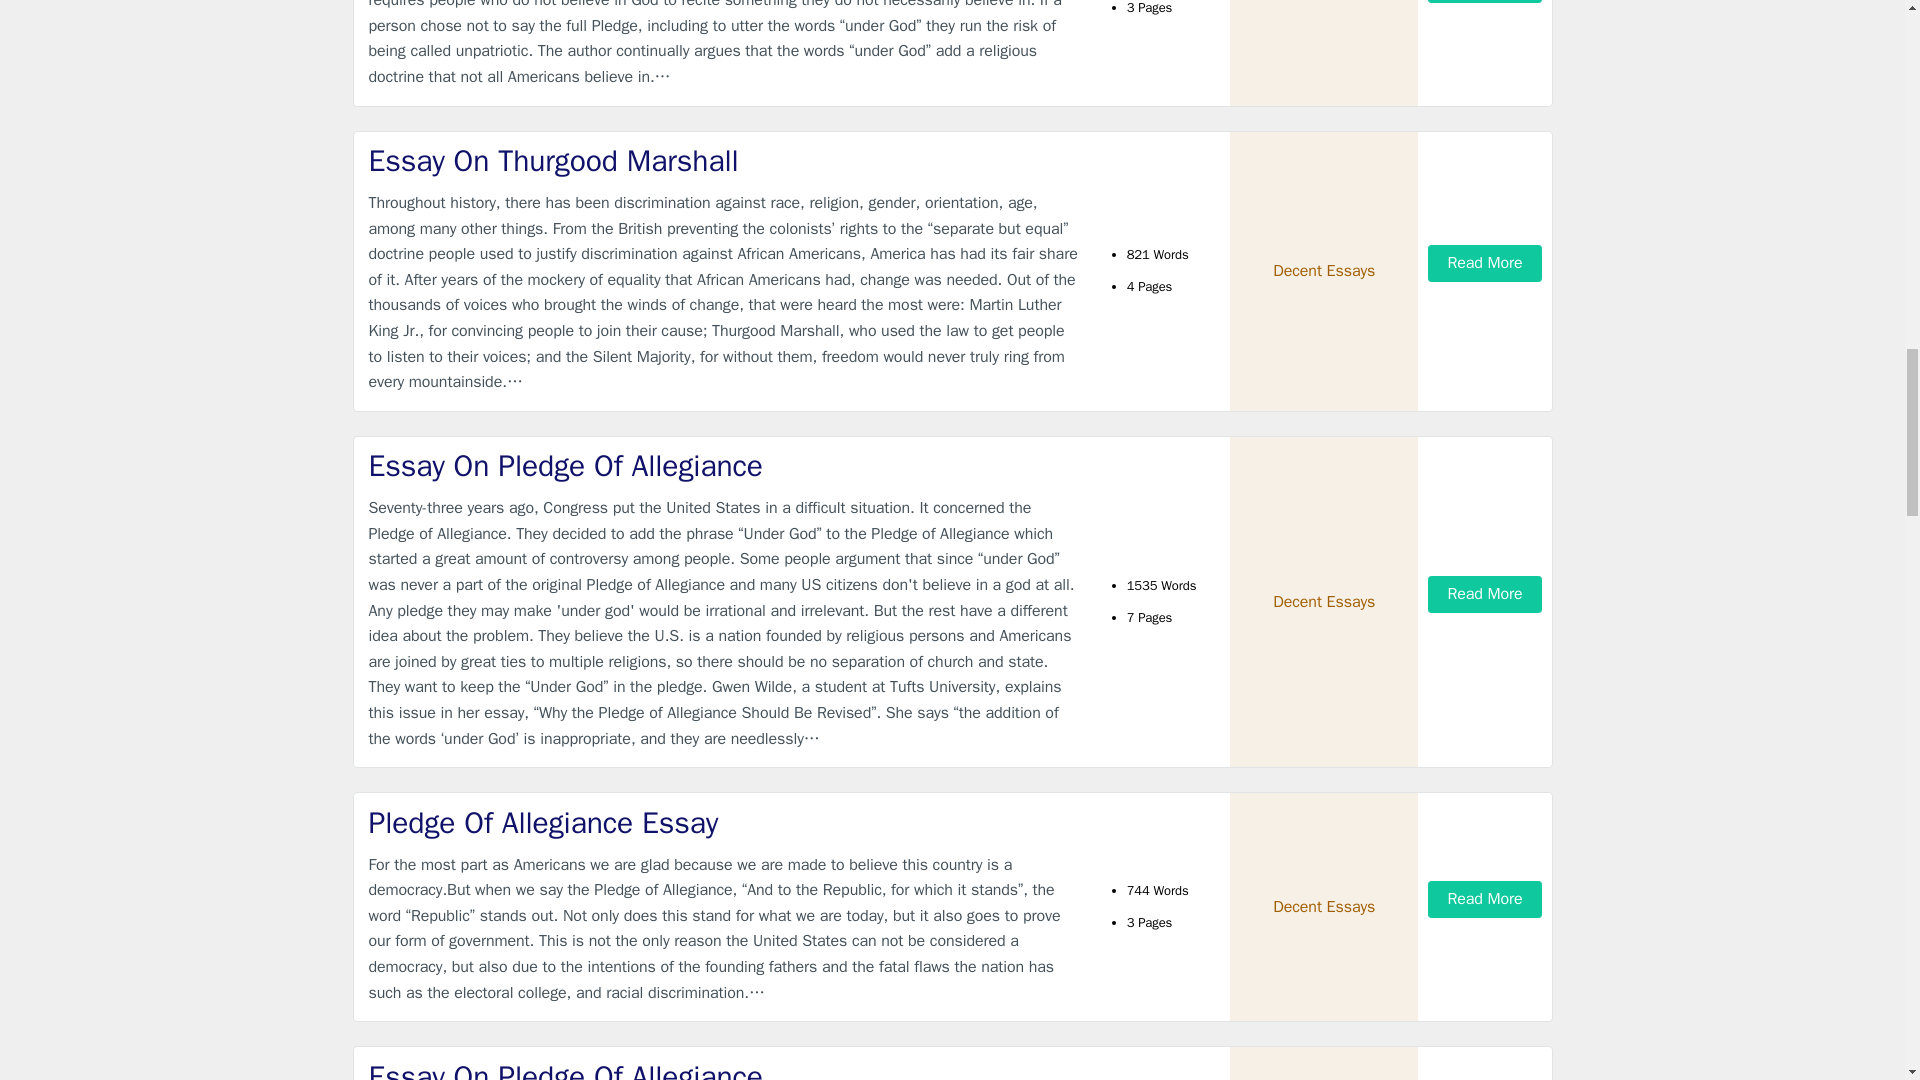  What do you see at coordinates (1484, 900) in the screenshot?
I see `Read More` at bounding box center [1484, 900].